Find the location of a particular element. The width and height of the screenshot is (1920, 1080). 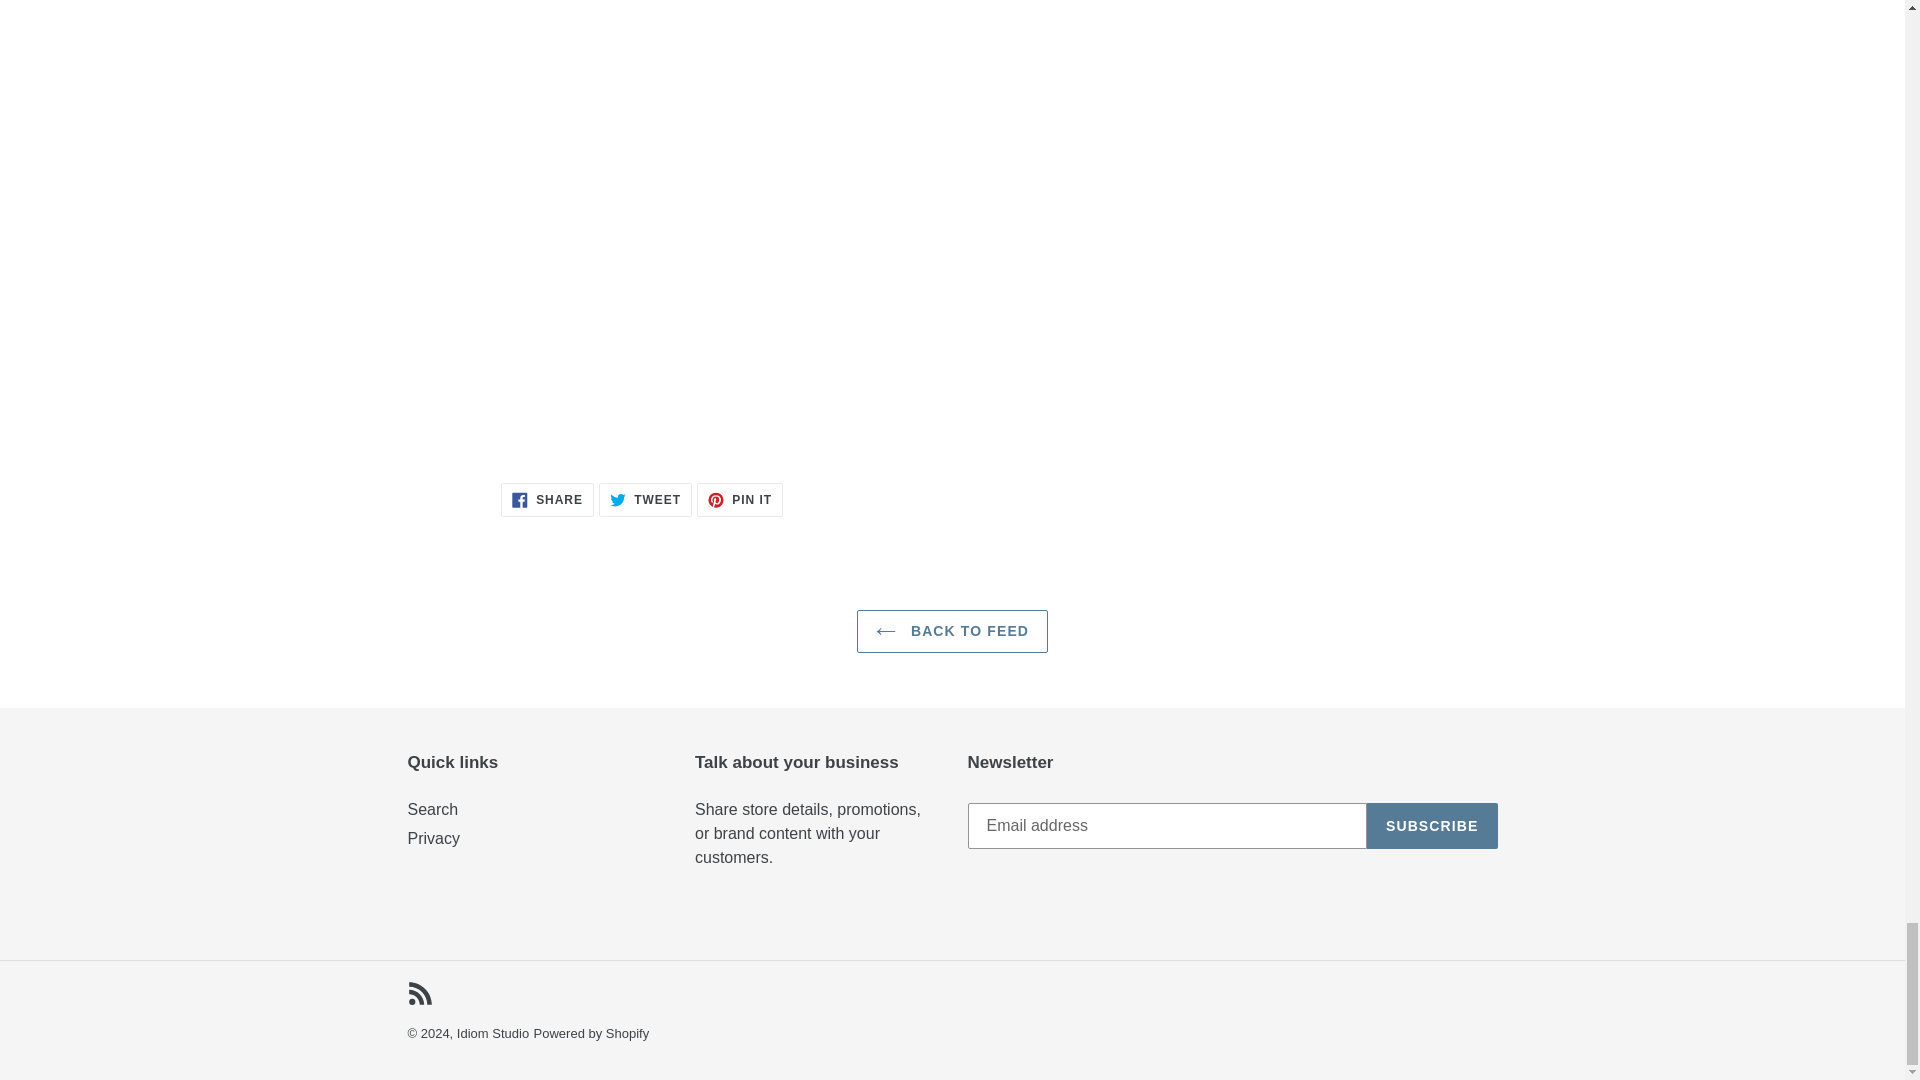

SUBSCRIBE is located at coordinates (1432, 826).